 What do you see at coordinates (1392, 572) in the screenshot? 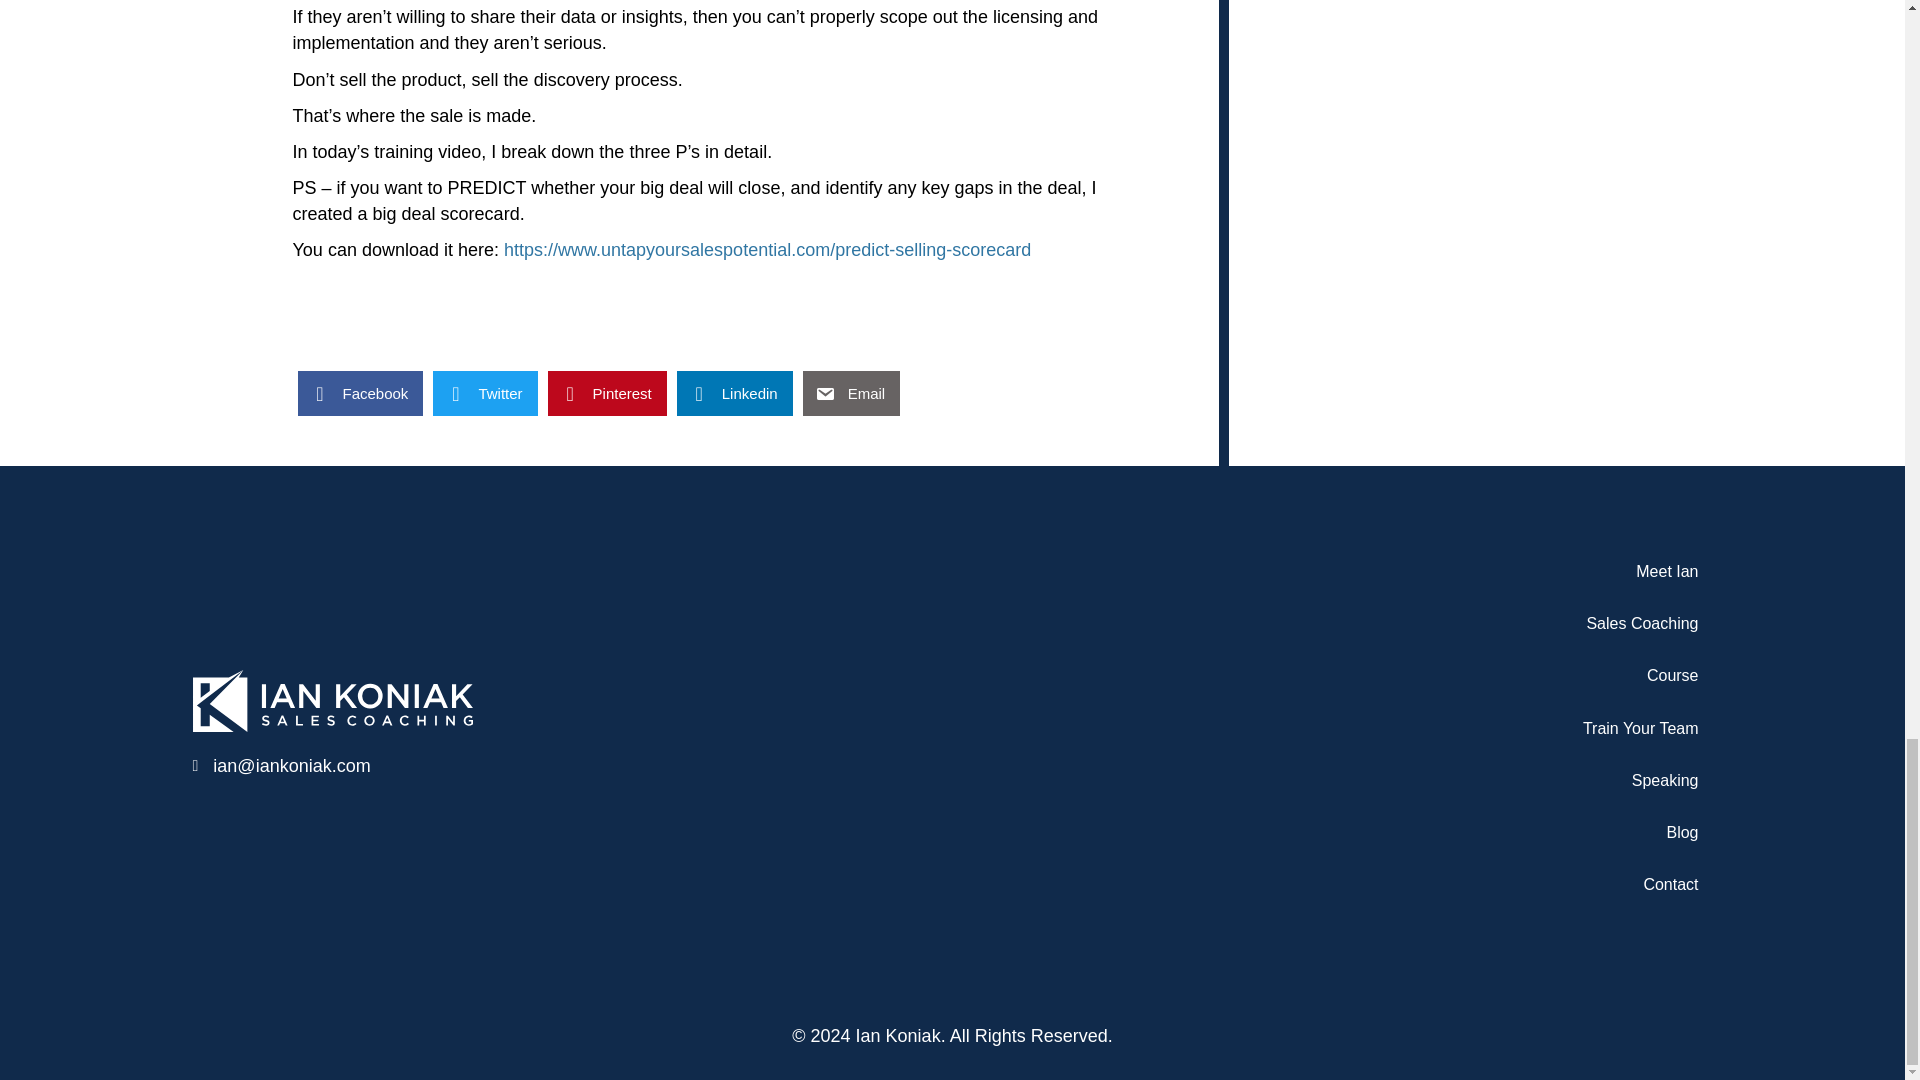
I see `Meet Ian` at bounding box center [1392, 572].